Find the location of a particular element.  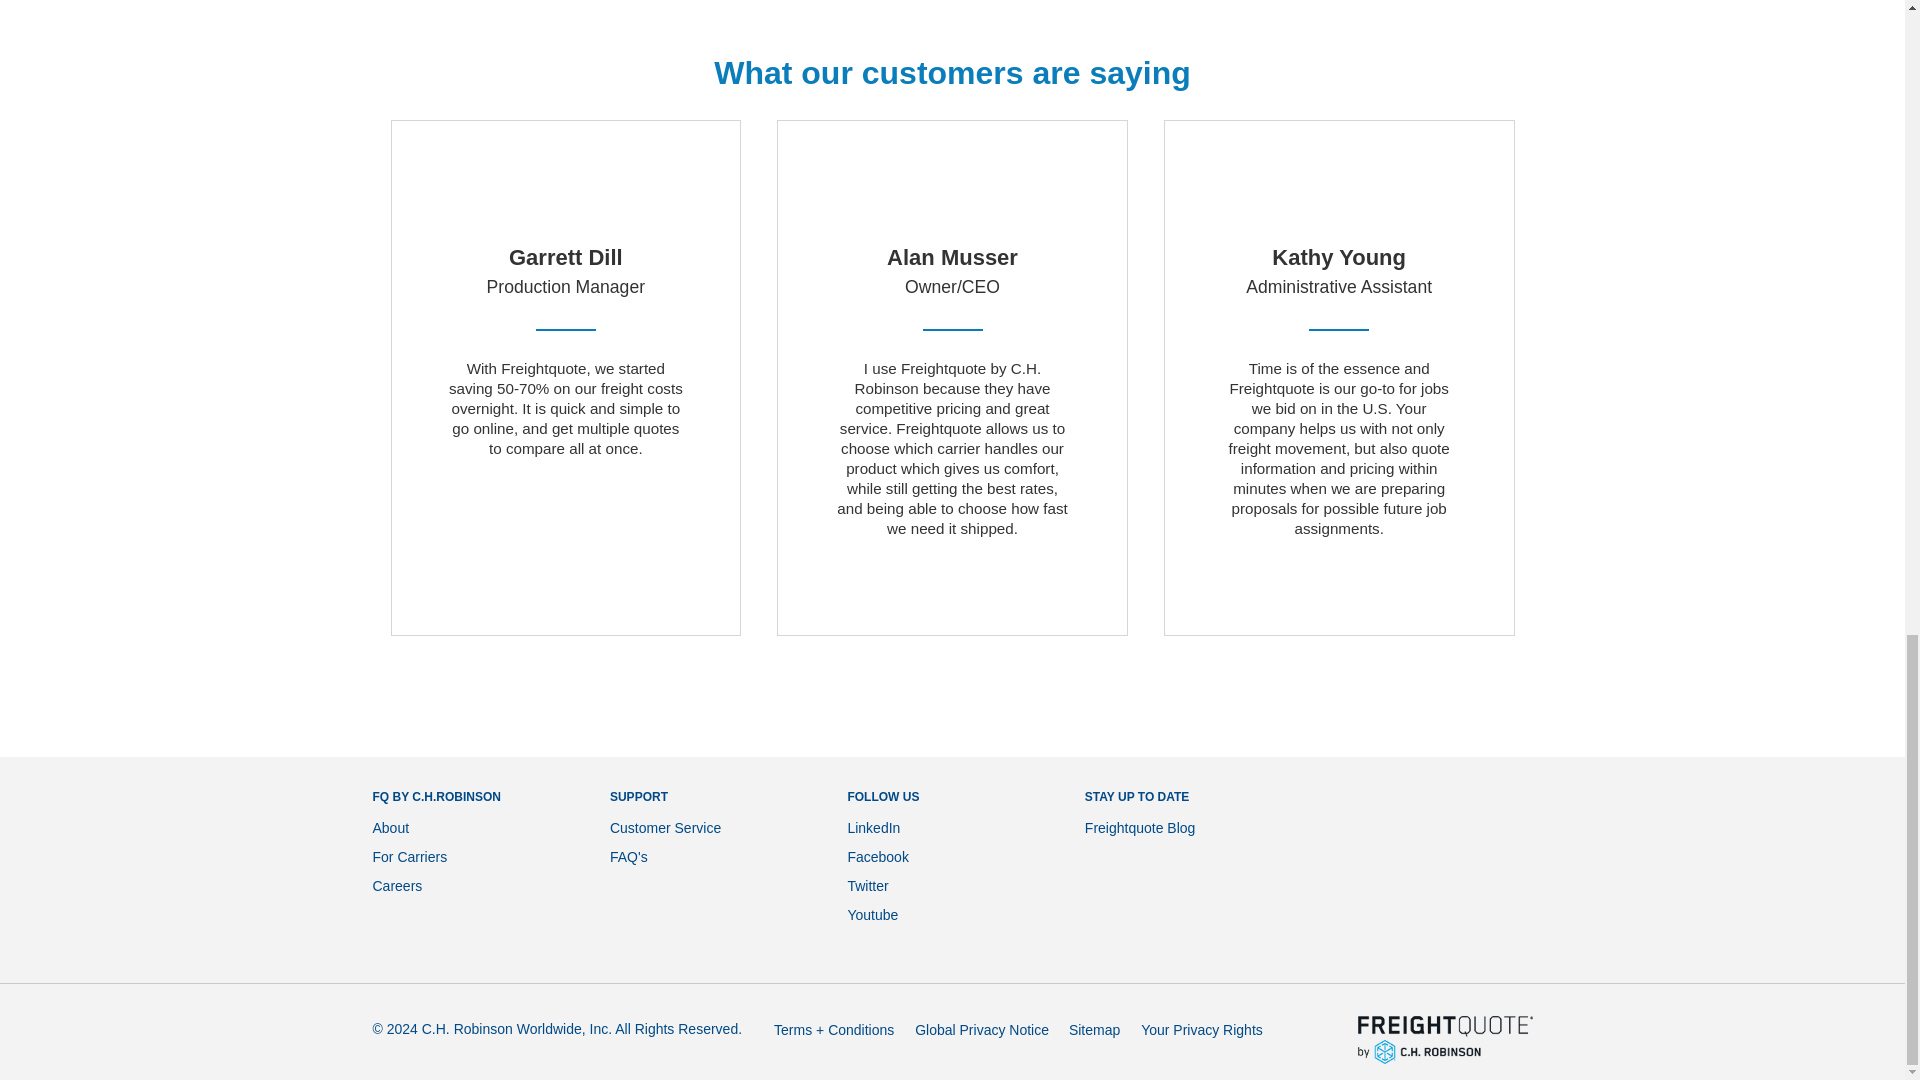

About is located at coordinates (390, 827).